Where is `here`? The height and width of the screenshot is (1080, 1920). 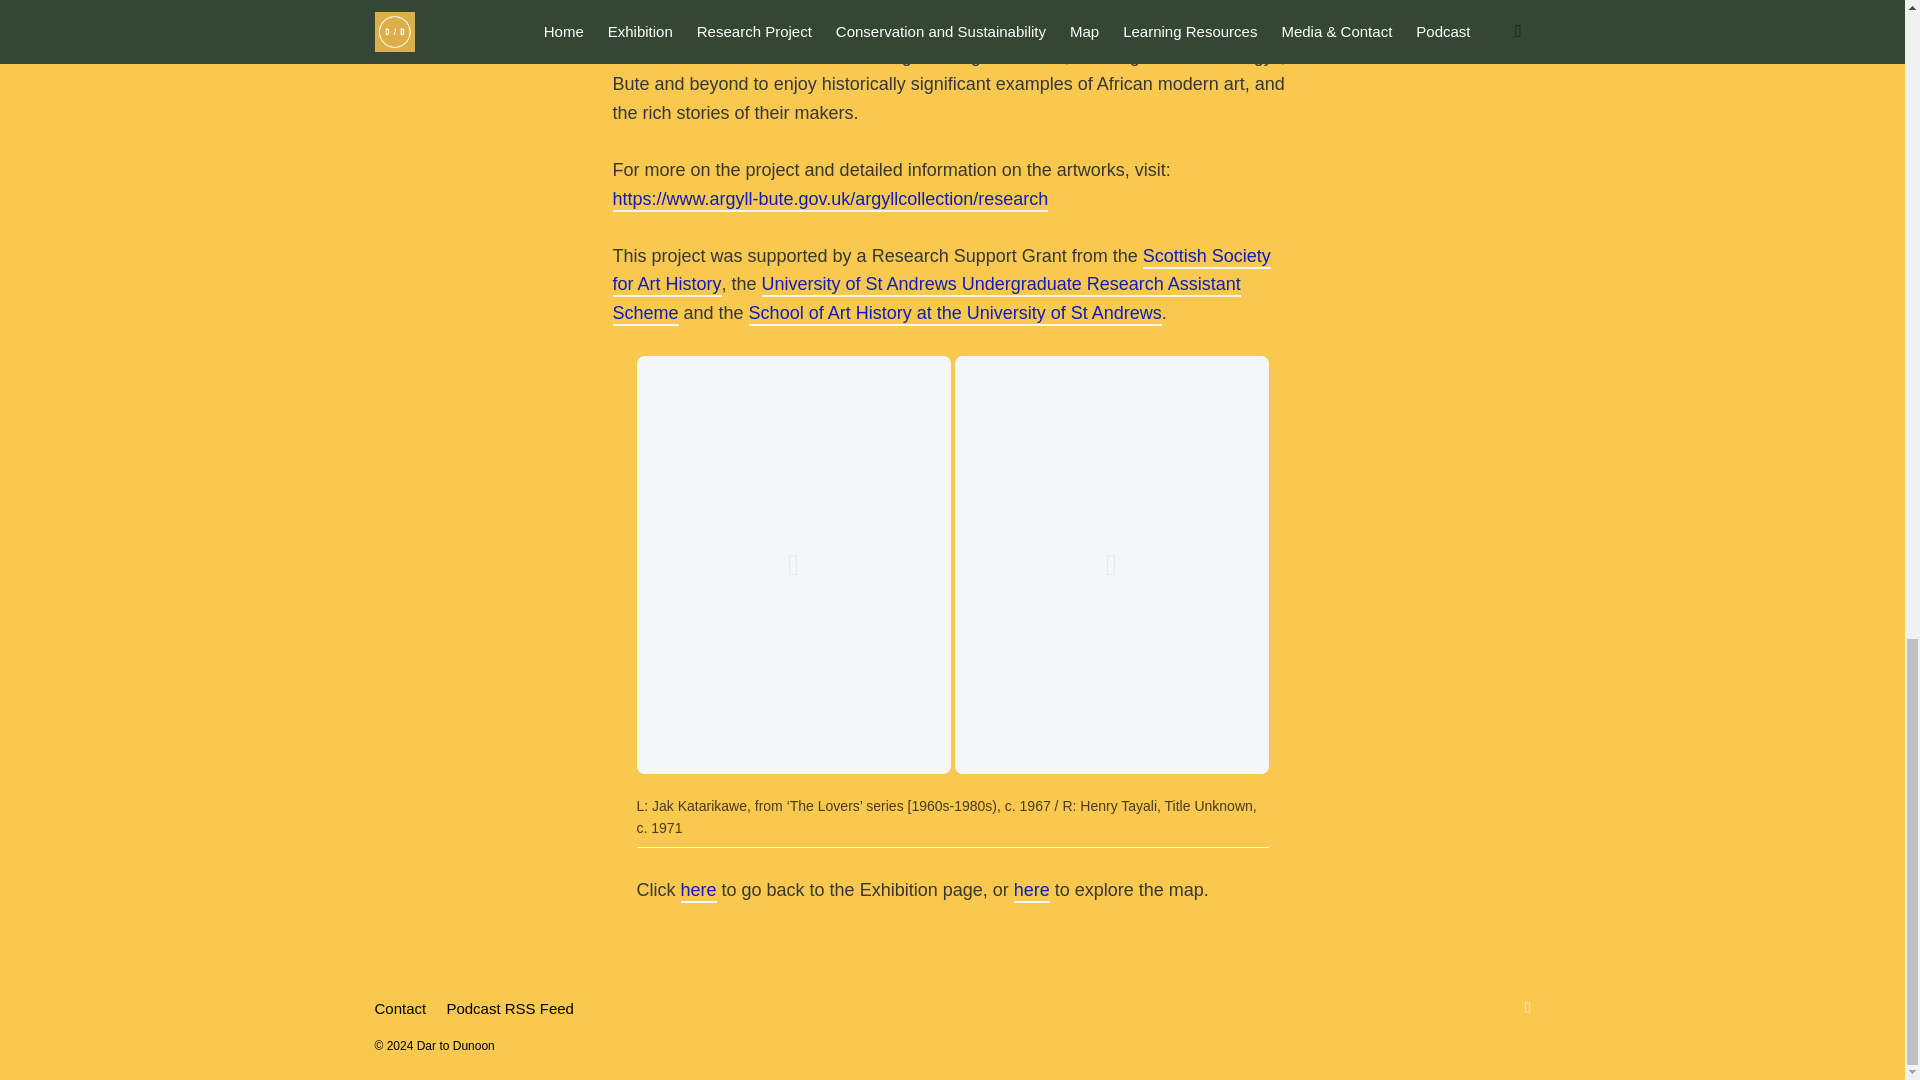
here is located at coordinates (698, 891).